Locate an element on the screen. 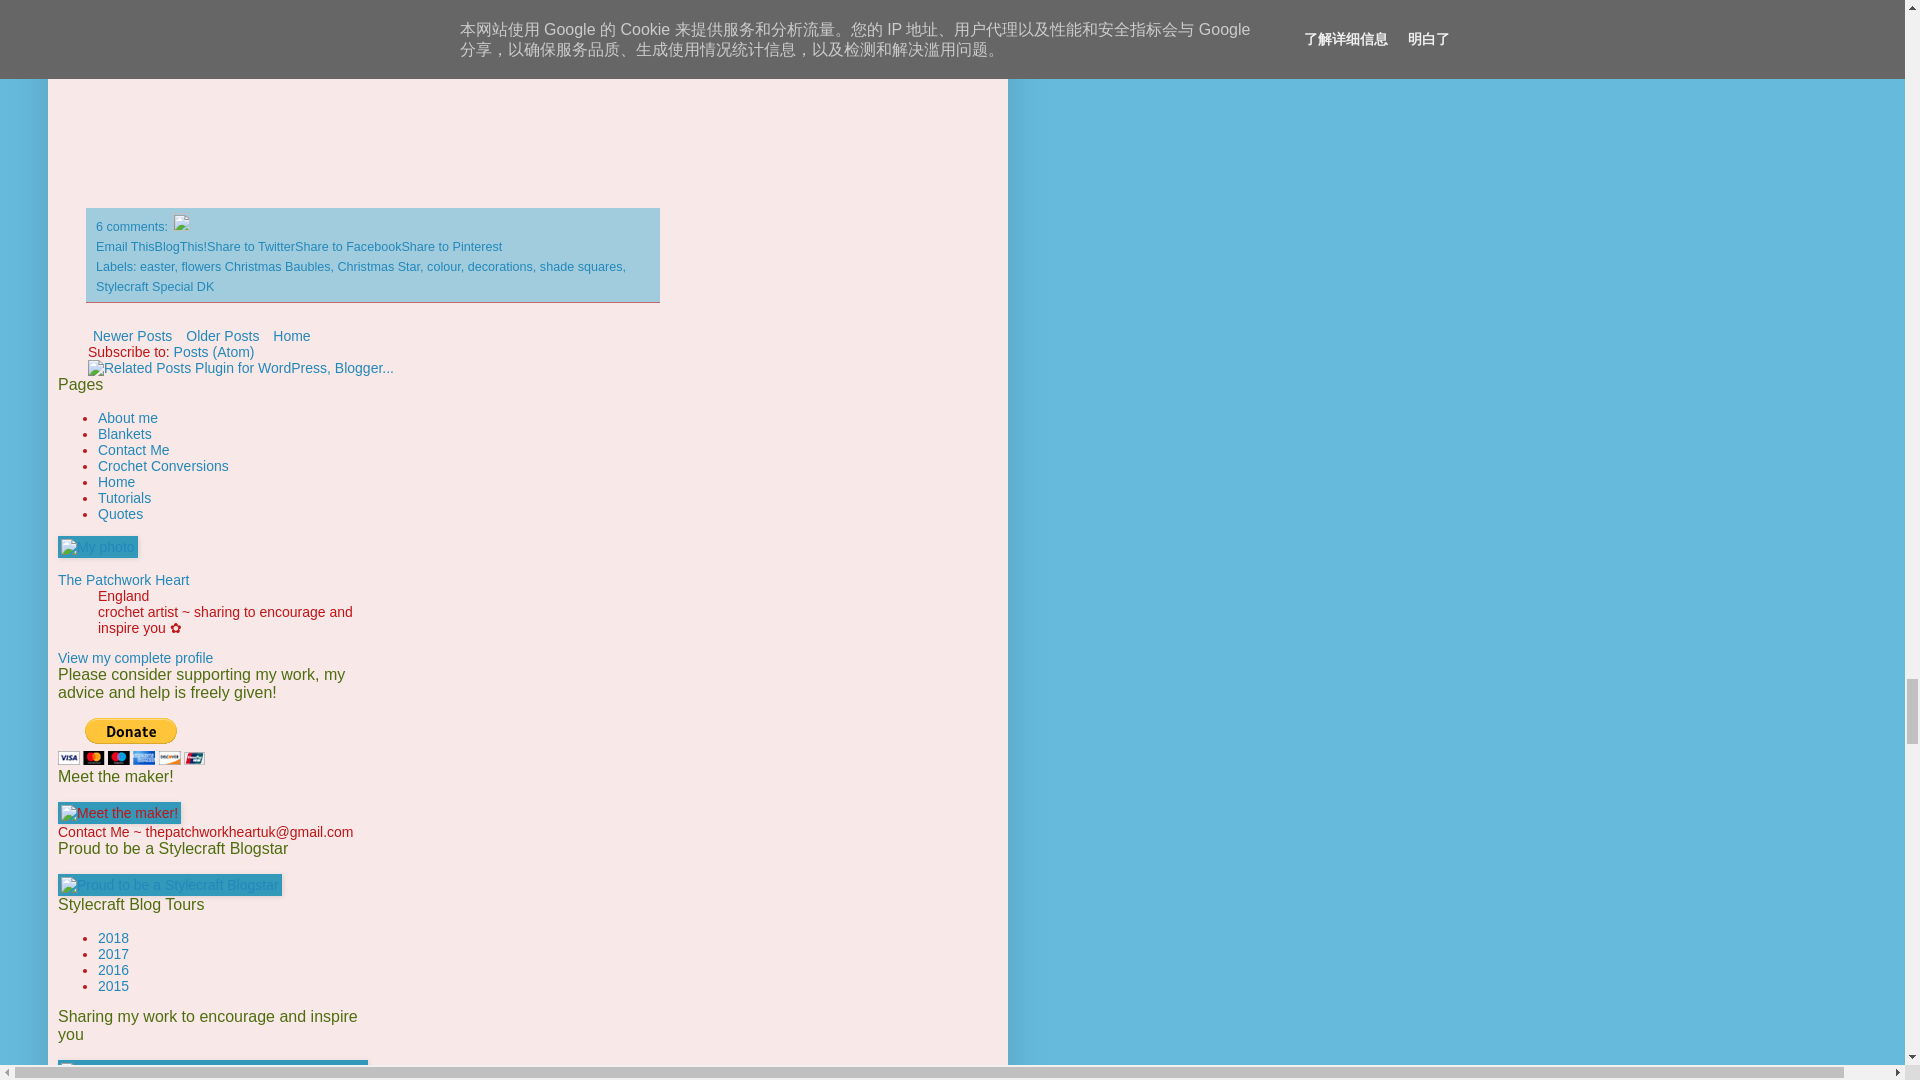  Email This is located at coordinates (126, 246).